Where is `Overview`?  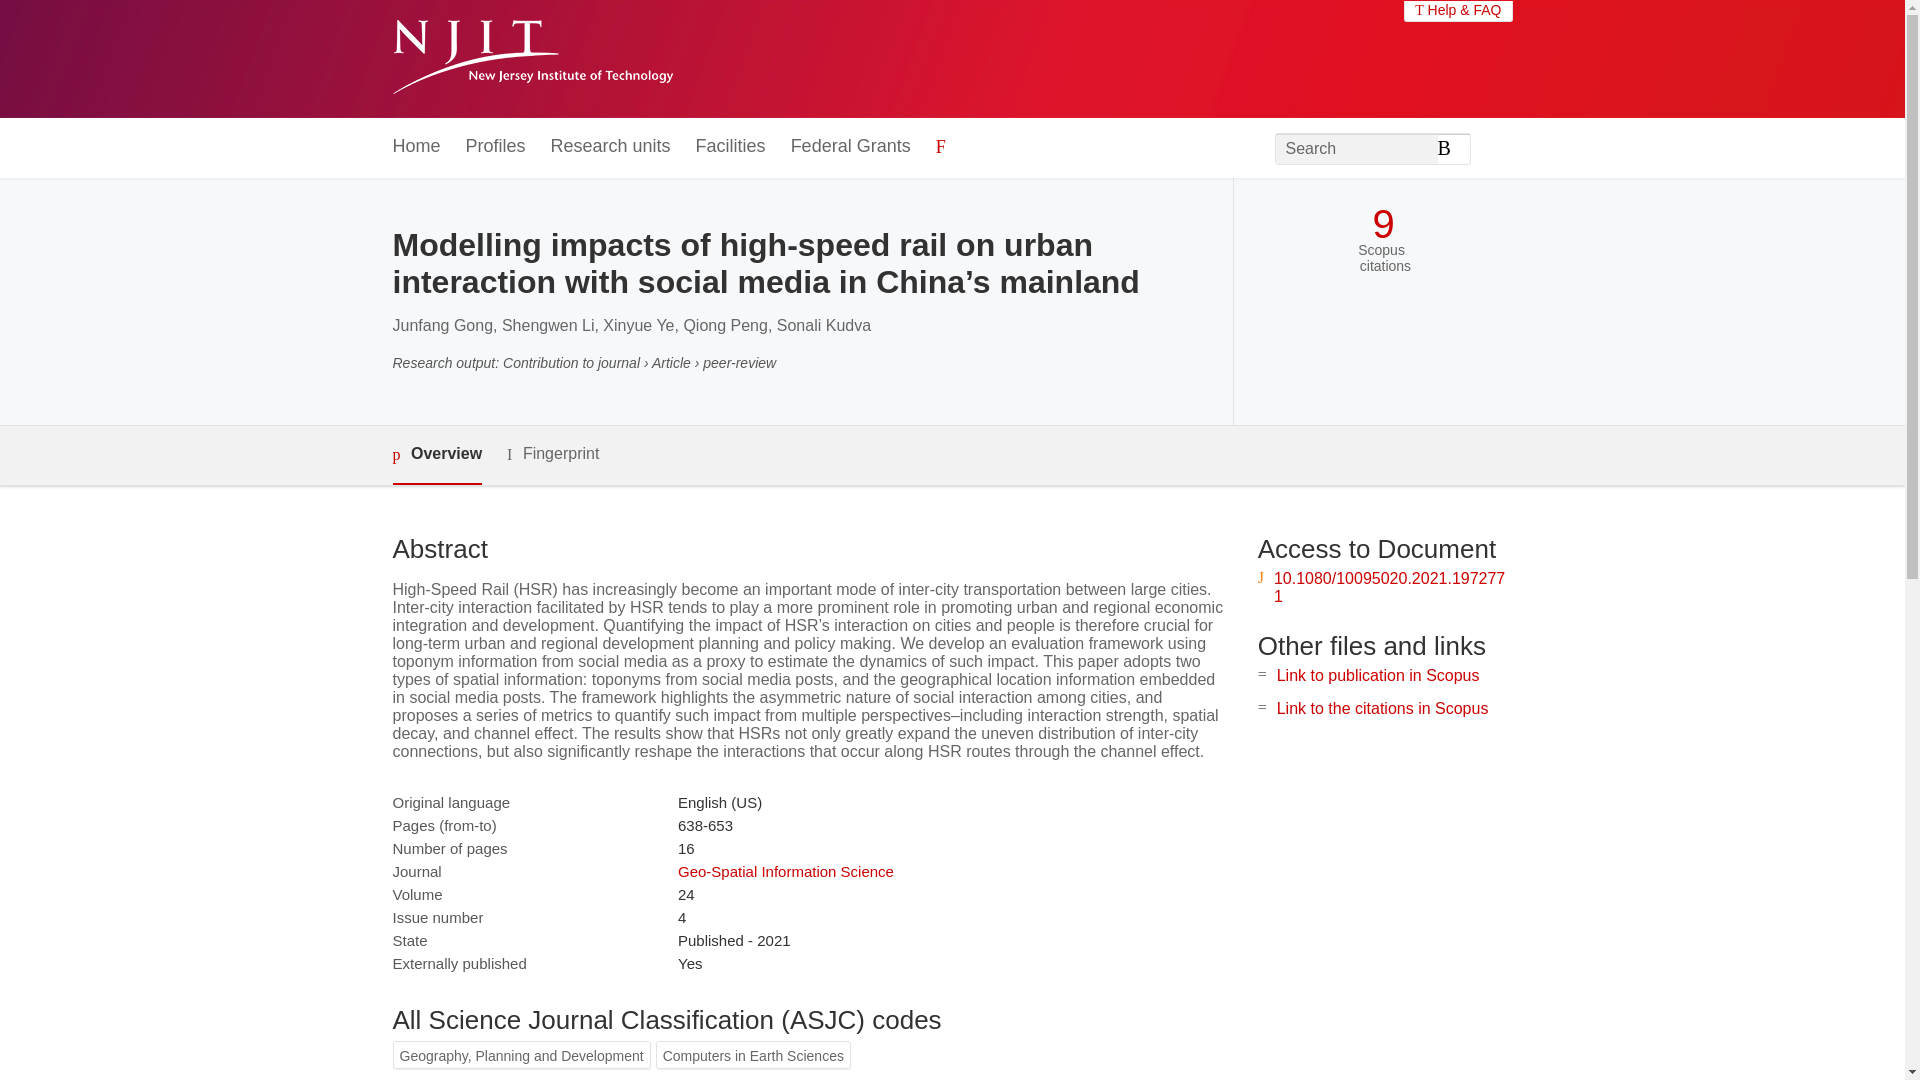 Overview is located at coordinates (436, 454).